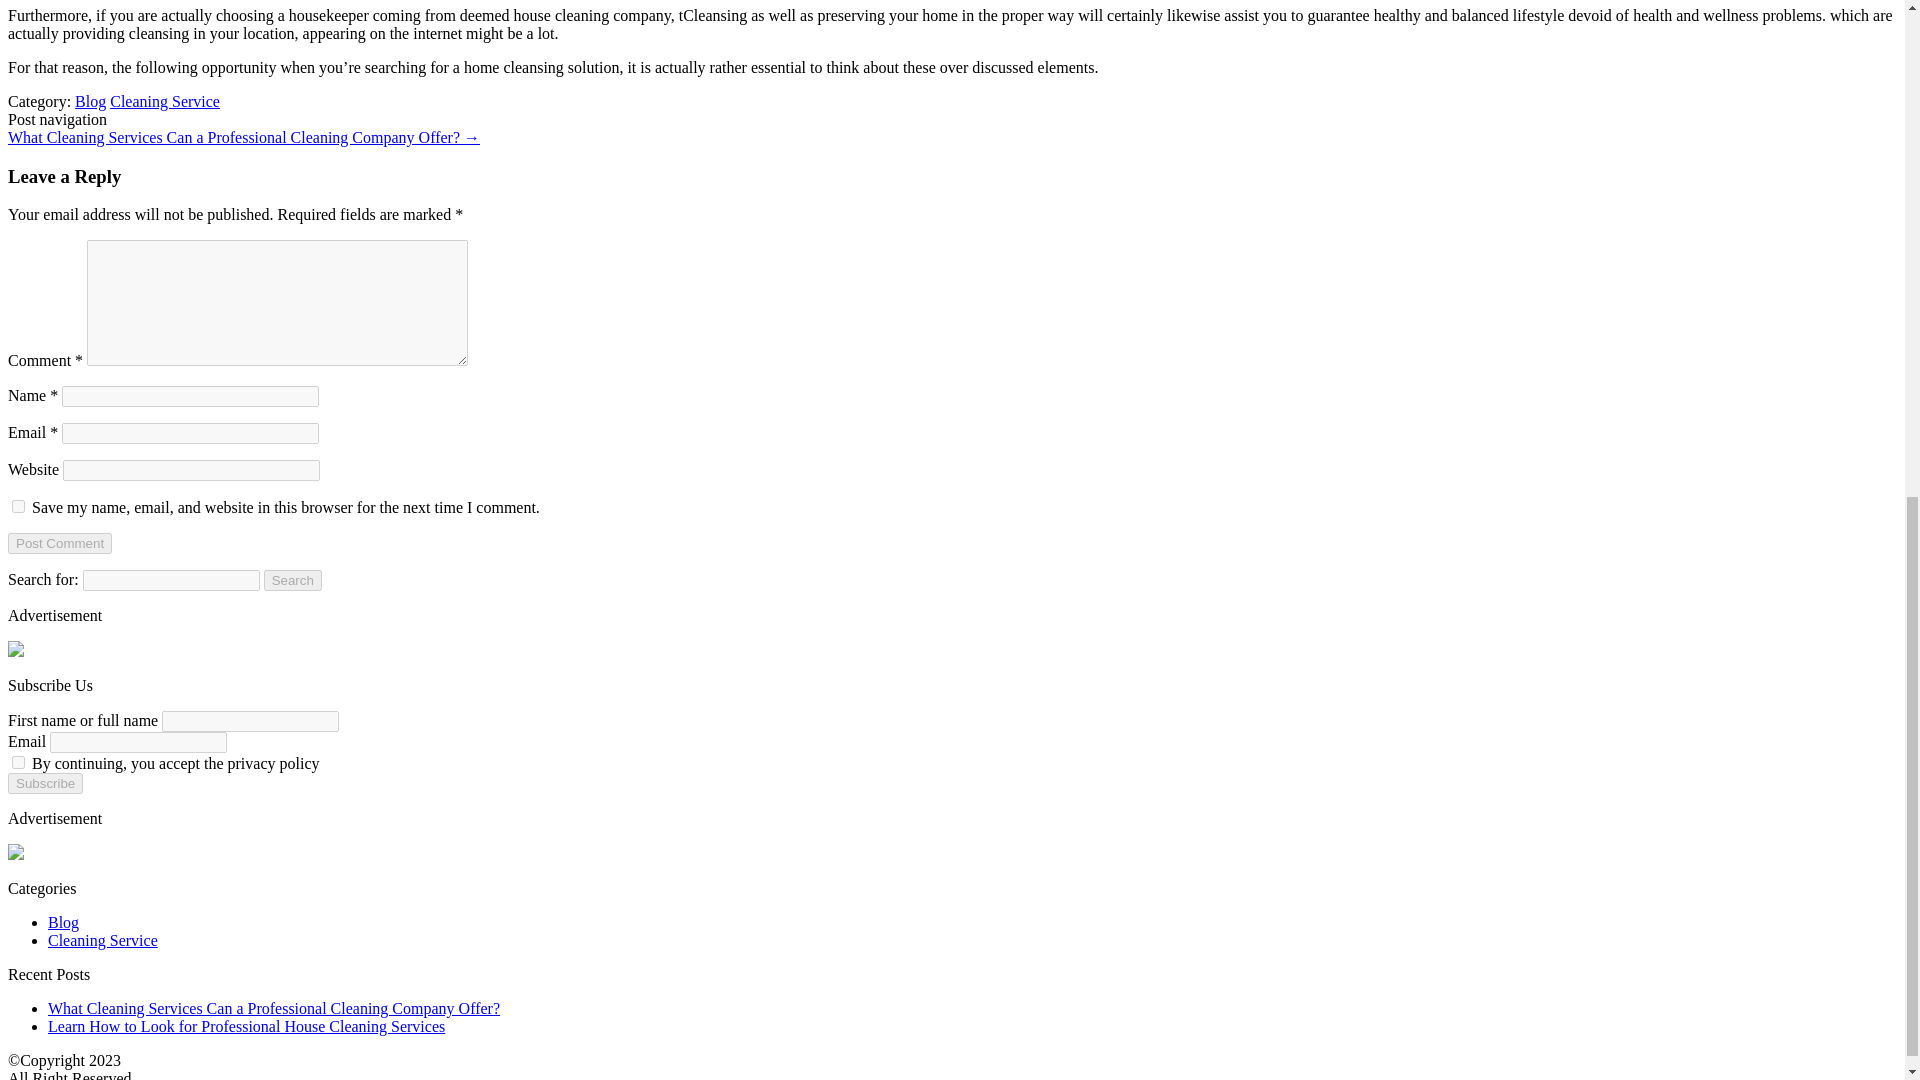 The image size is (1920, 1080). Describe the element at coordinates (18, 762) in the screenshot. I see `on` at that location.